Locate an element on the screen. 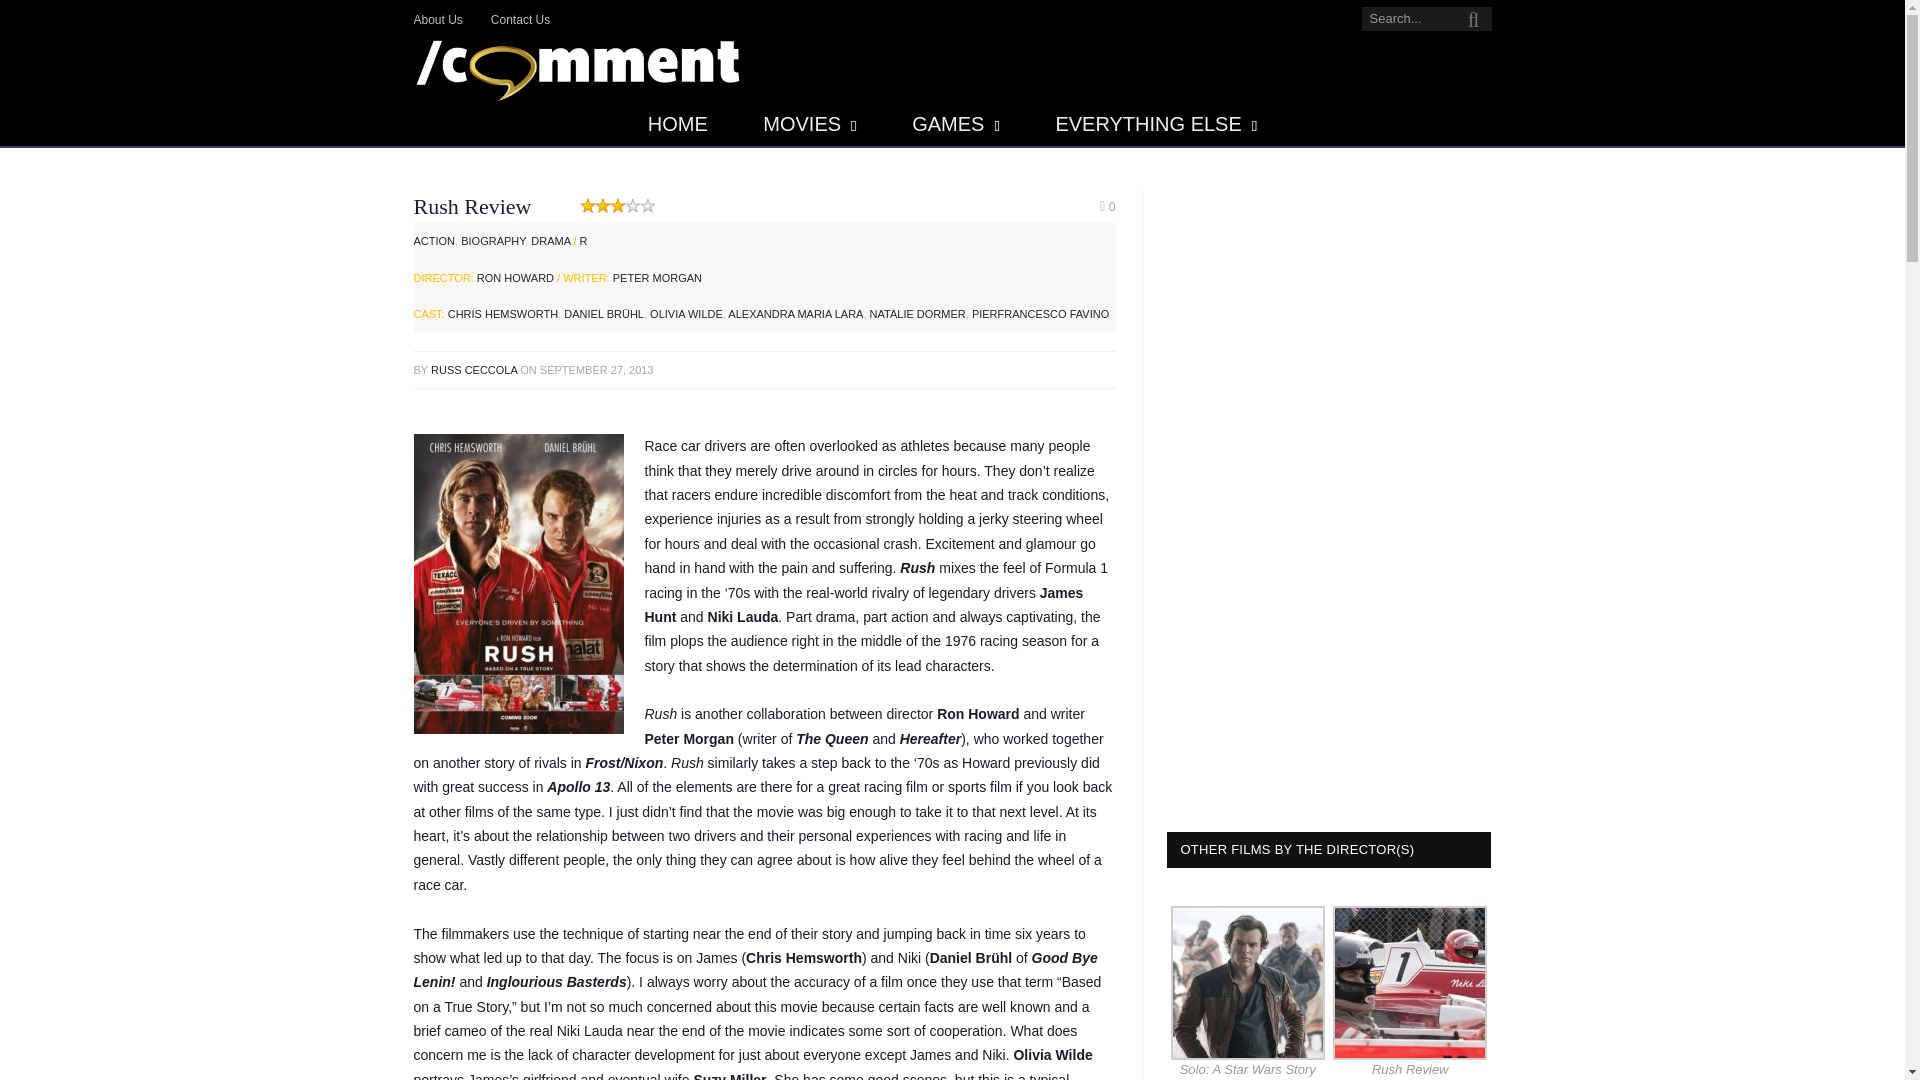 This screenshot has width=1920, height=1080. About Us is located at coordinates (438, 20).